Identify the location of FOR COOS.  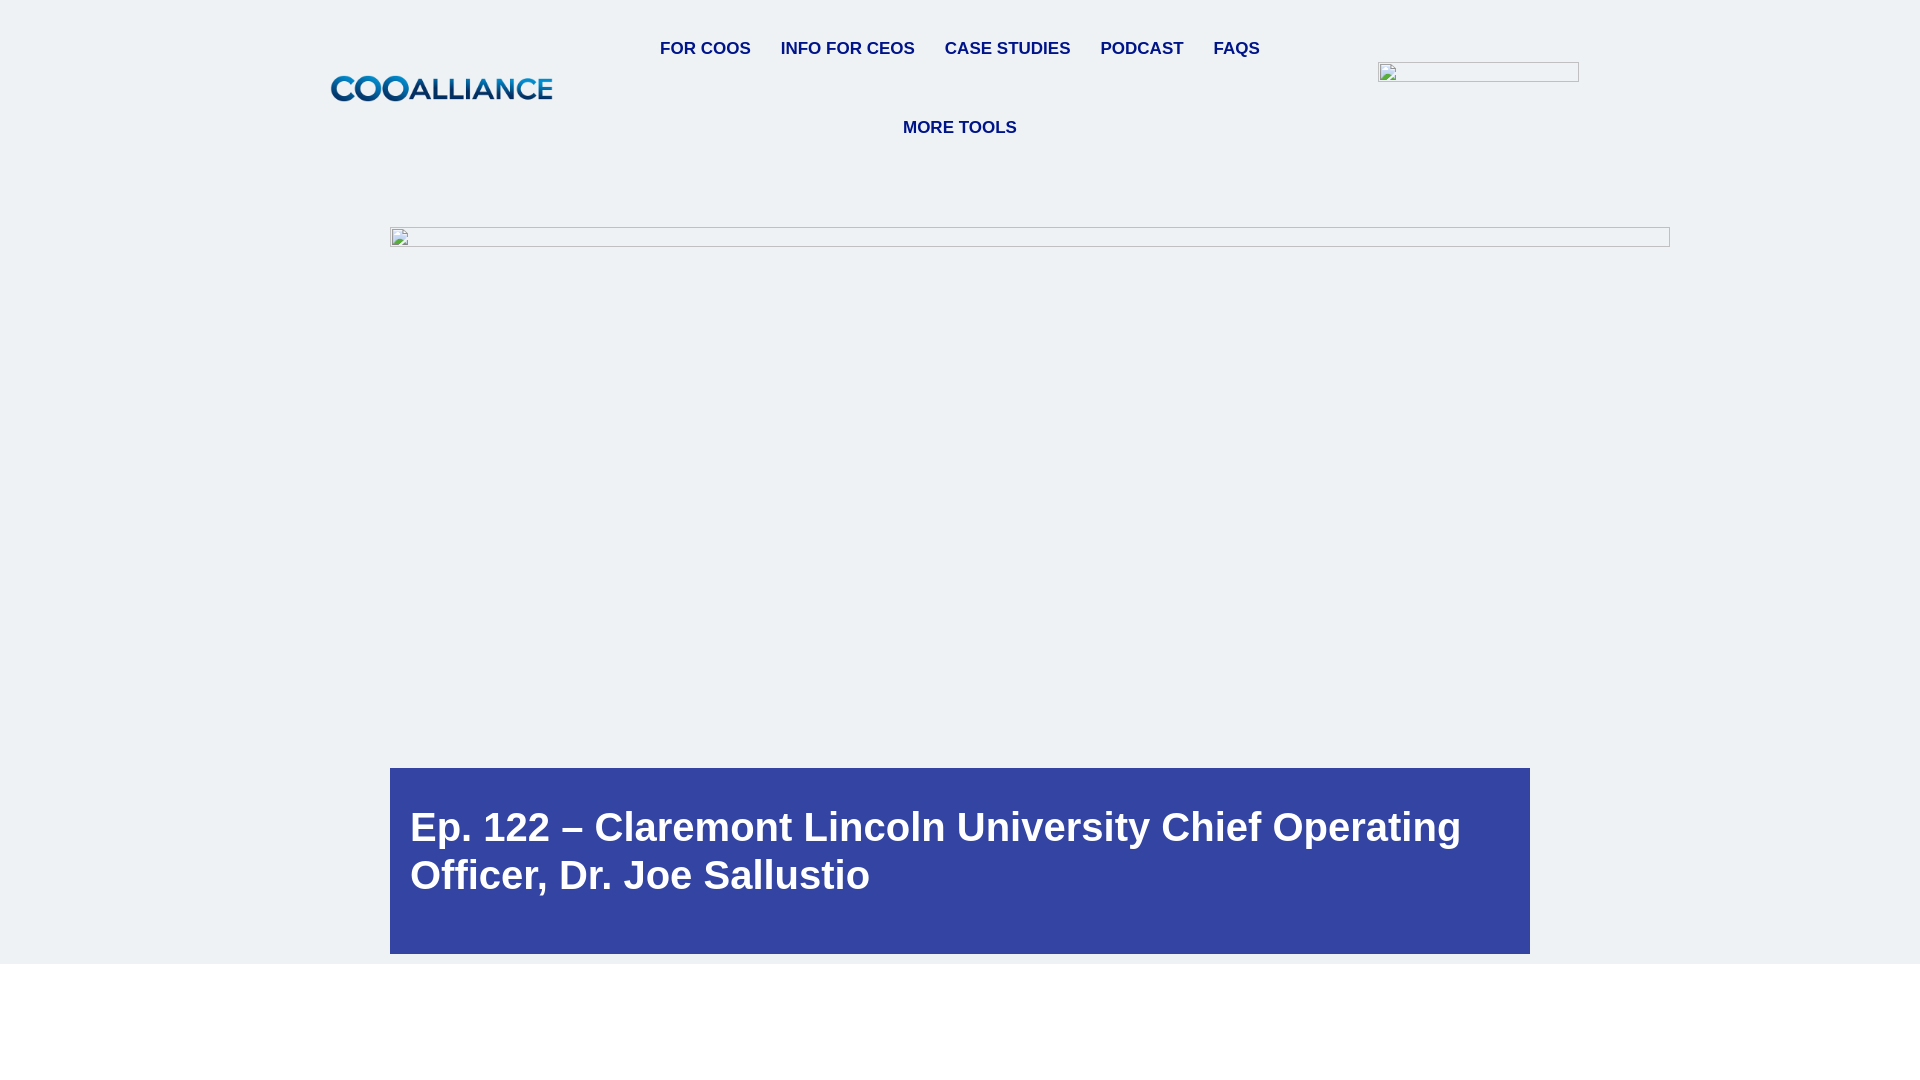
(706, 48).